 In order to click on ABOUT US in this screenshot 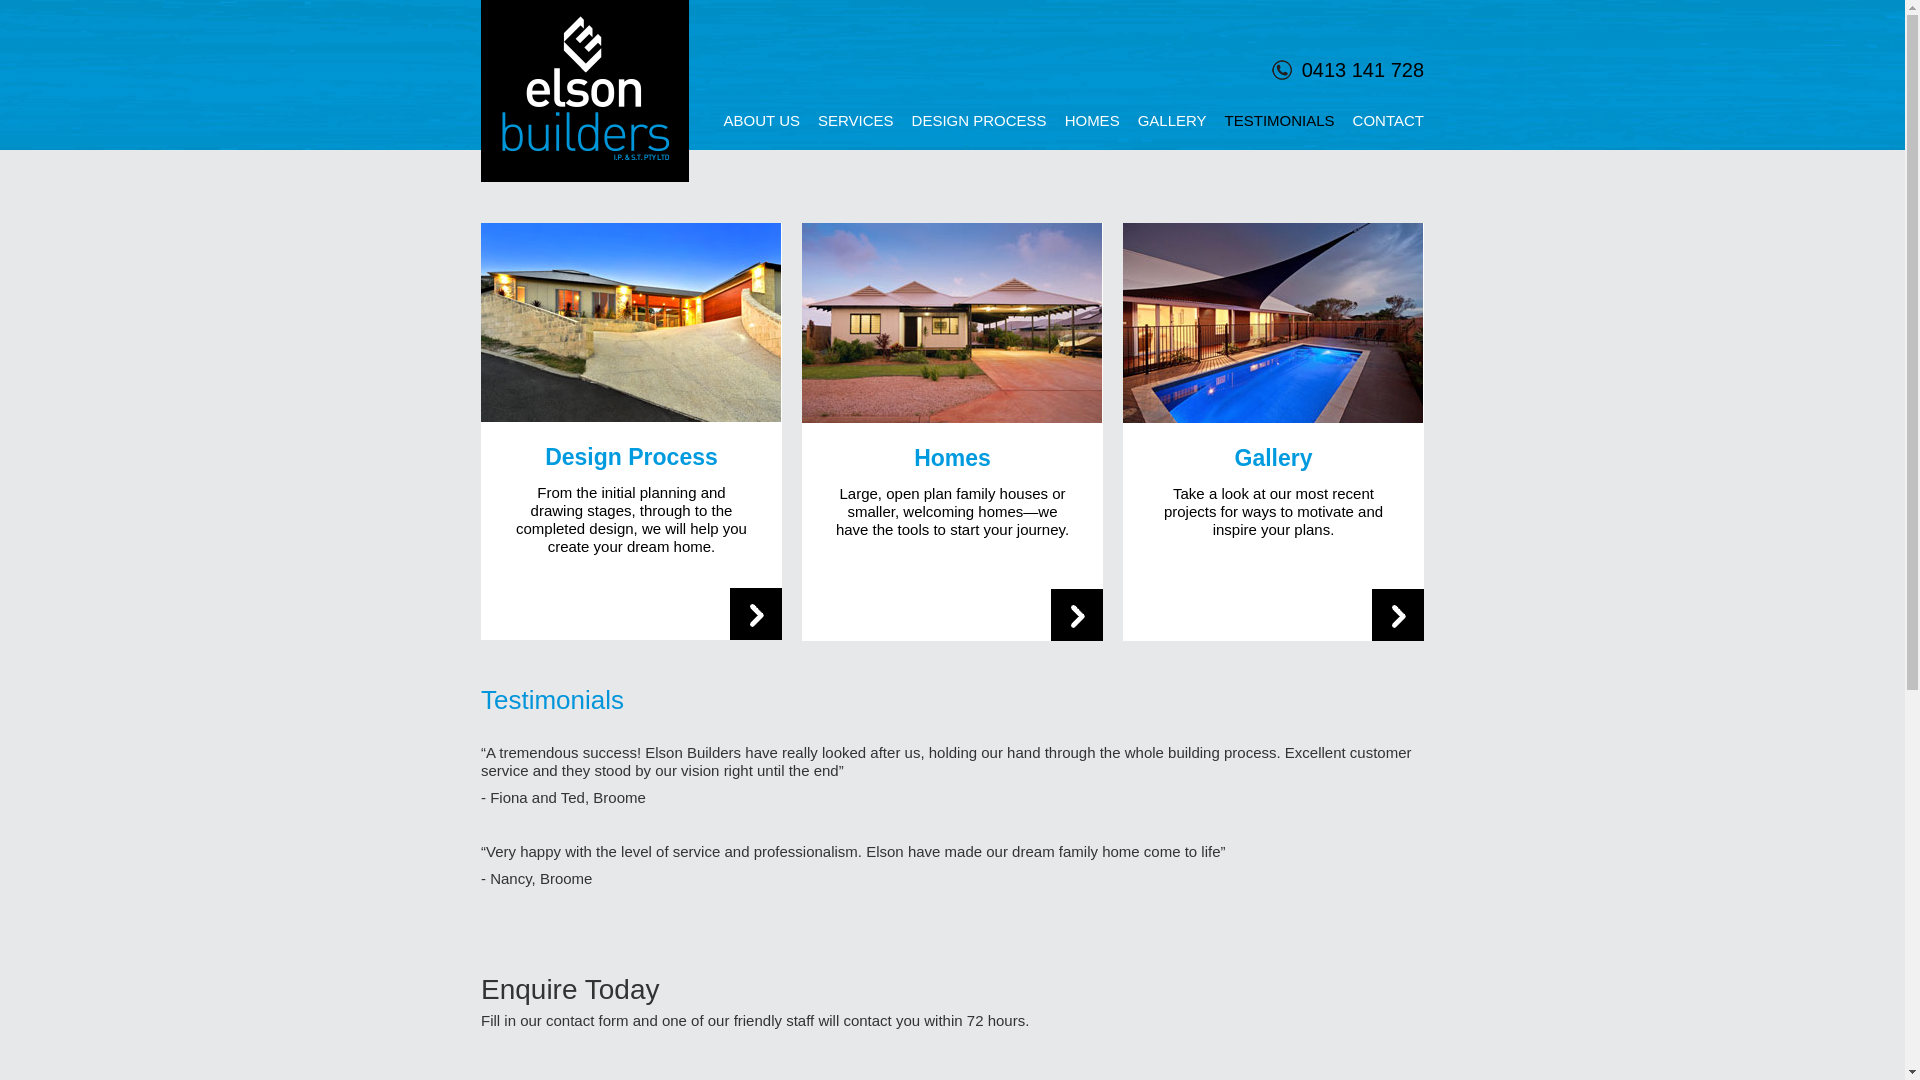, I will do `click(762, 121)`.